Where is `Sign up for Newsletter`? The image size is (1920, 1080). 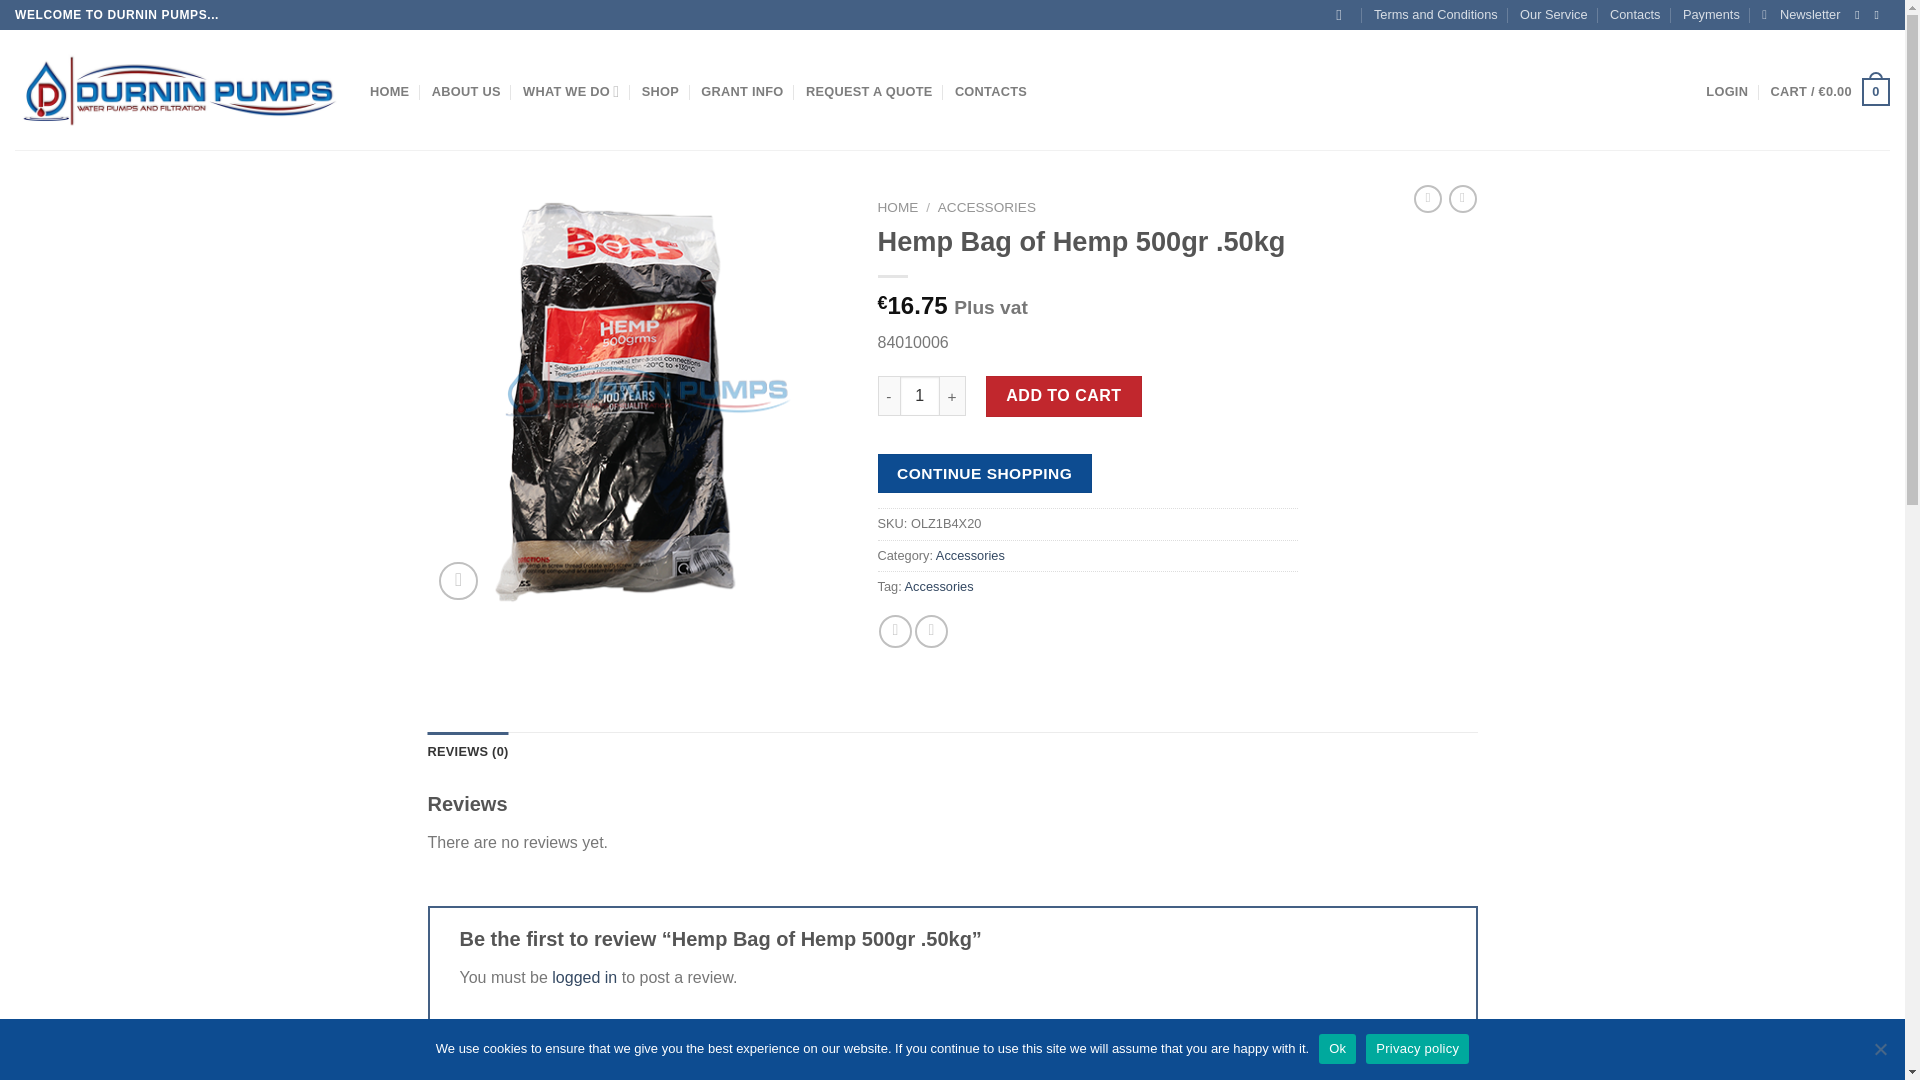 Sign up for Newsletter is located at coordinates (1800, 15).